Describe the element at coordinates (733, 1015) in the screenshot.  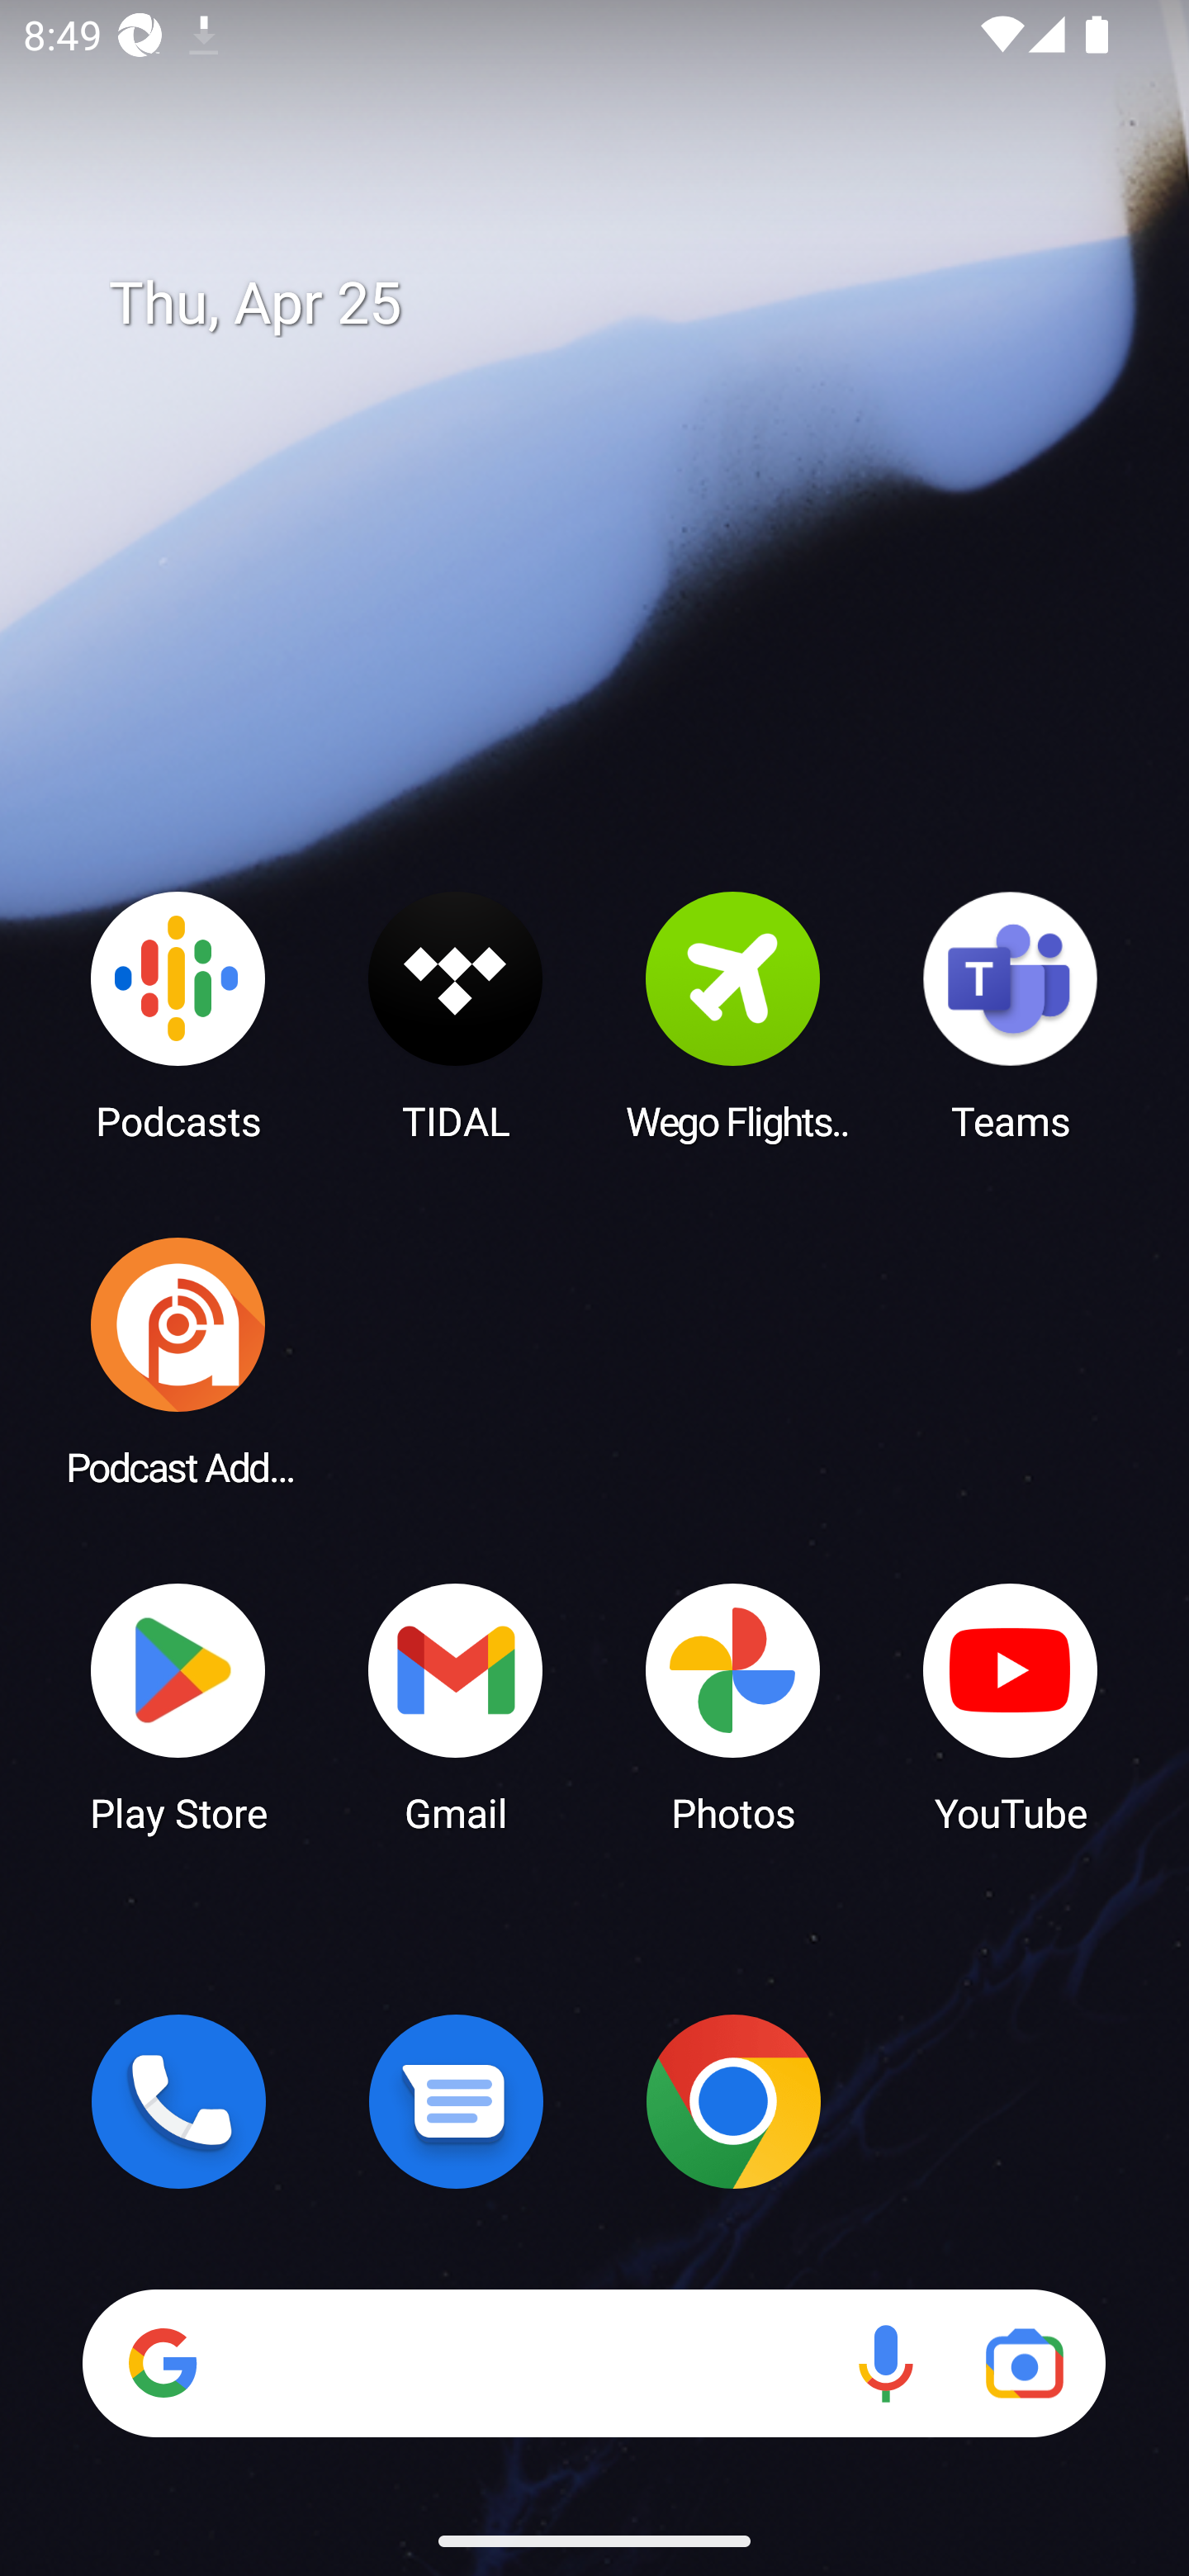
I see `Wego Flights & Hotels` at that location.